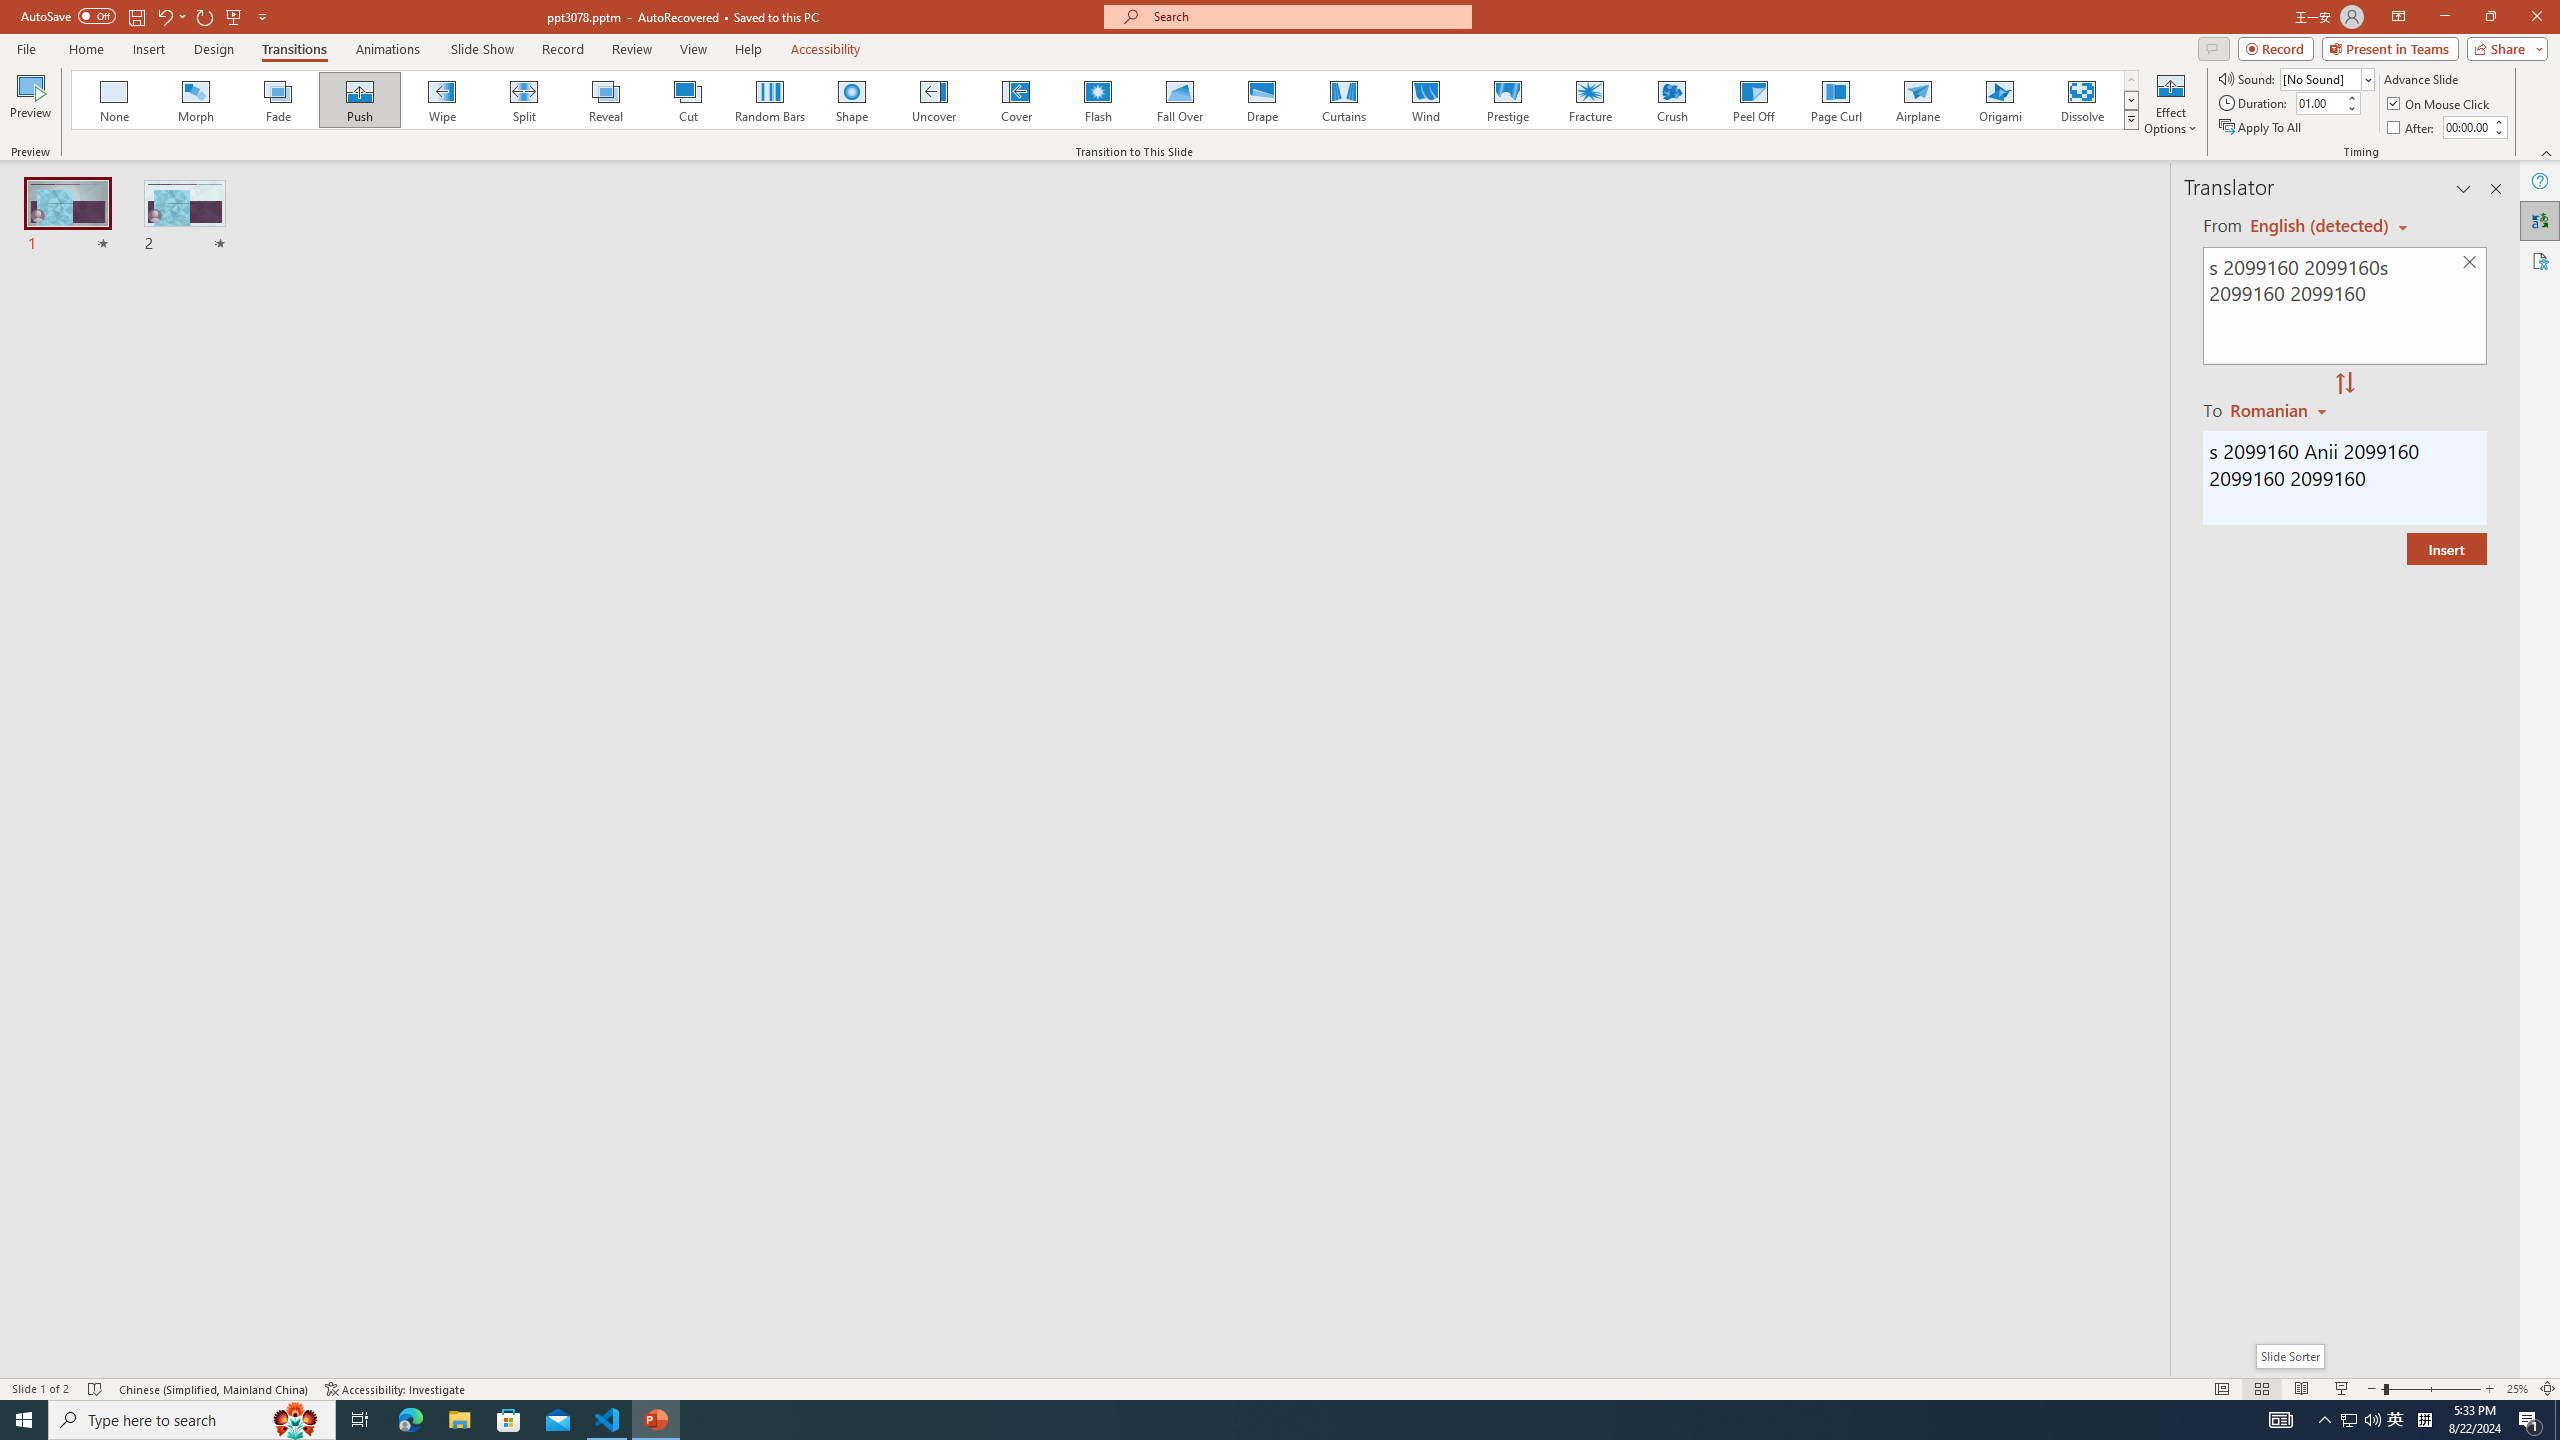 This screenshot has width=2560, height=1440. Describe the element at coordinates (1753, 100) in the screenshot. I see `Peel Off` at that location.